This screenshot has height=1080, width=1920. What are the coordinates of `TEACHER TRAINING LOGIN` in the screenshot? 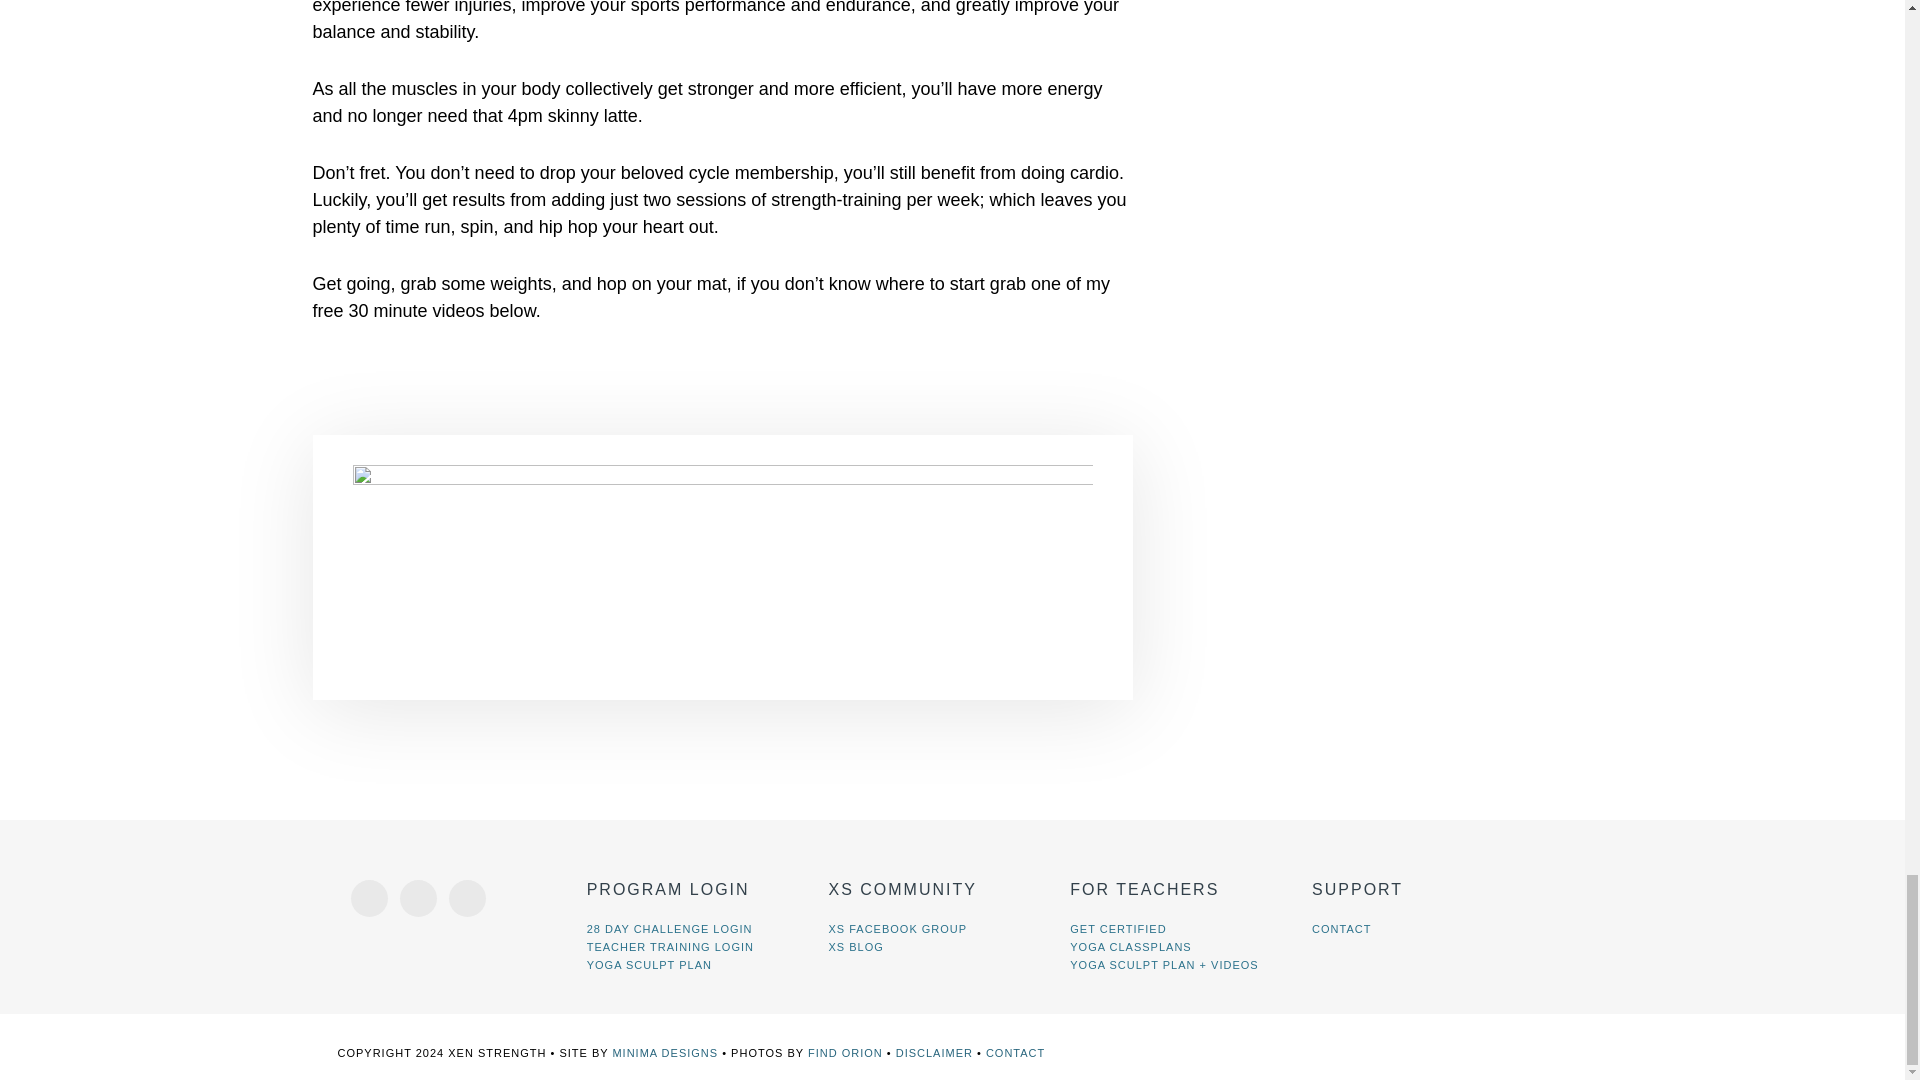 It's located at (670, 946).